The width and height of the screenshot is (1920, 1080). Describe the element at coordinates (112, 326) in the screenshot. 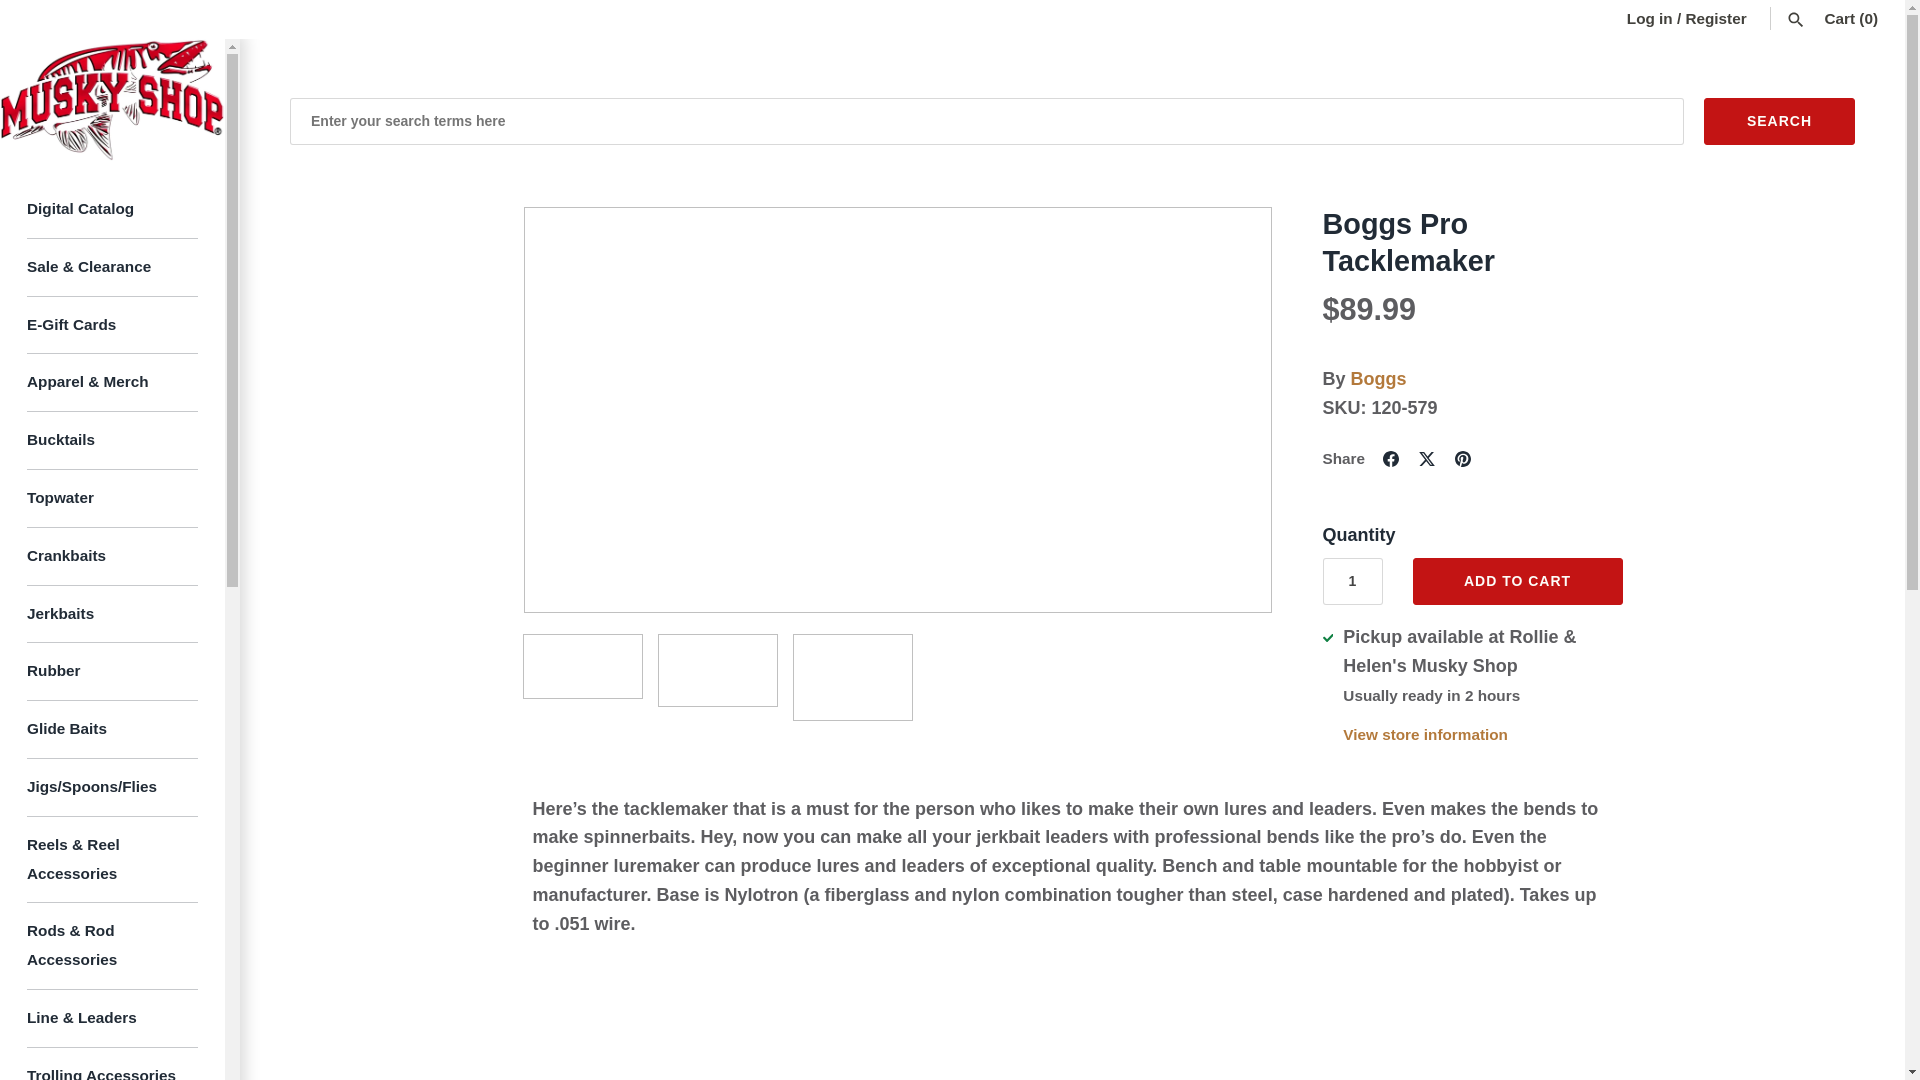

I see `E-Gift Cards` at that location.